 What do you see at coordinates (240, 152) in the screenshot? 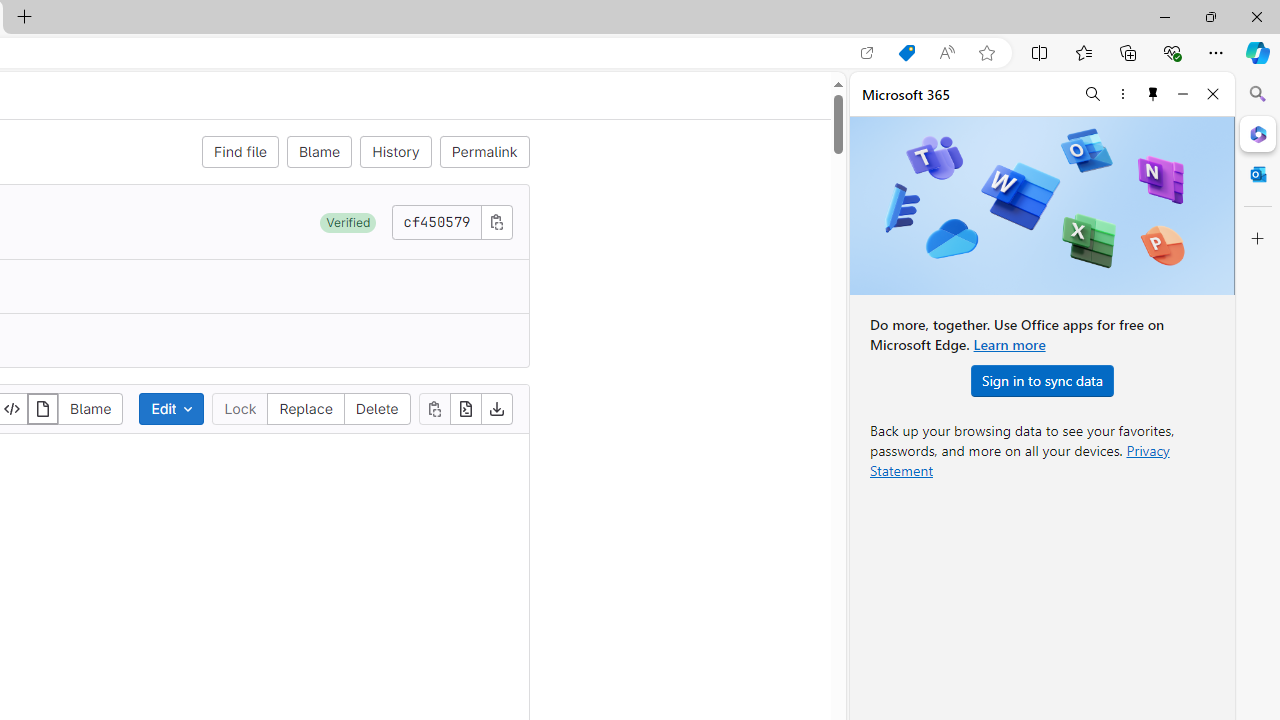
I see `Find file` at bounding box center [240, 152].